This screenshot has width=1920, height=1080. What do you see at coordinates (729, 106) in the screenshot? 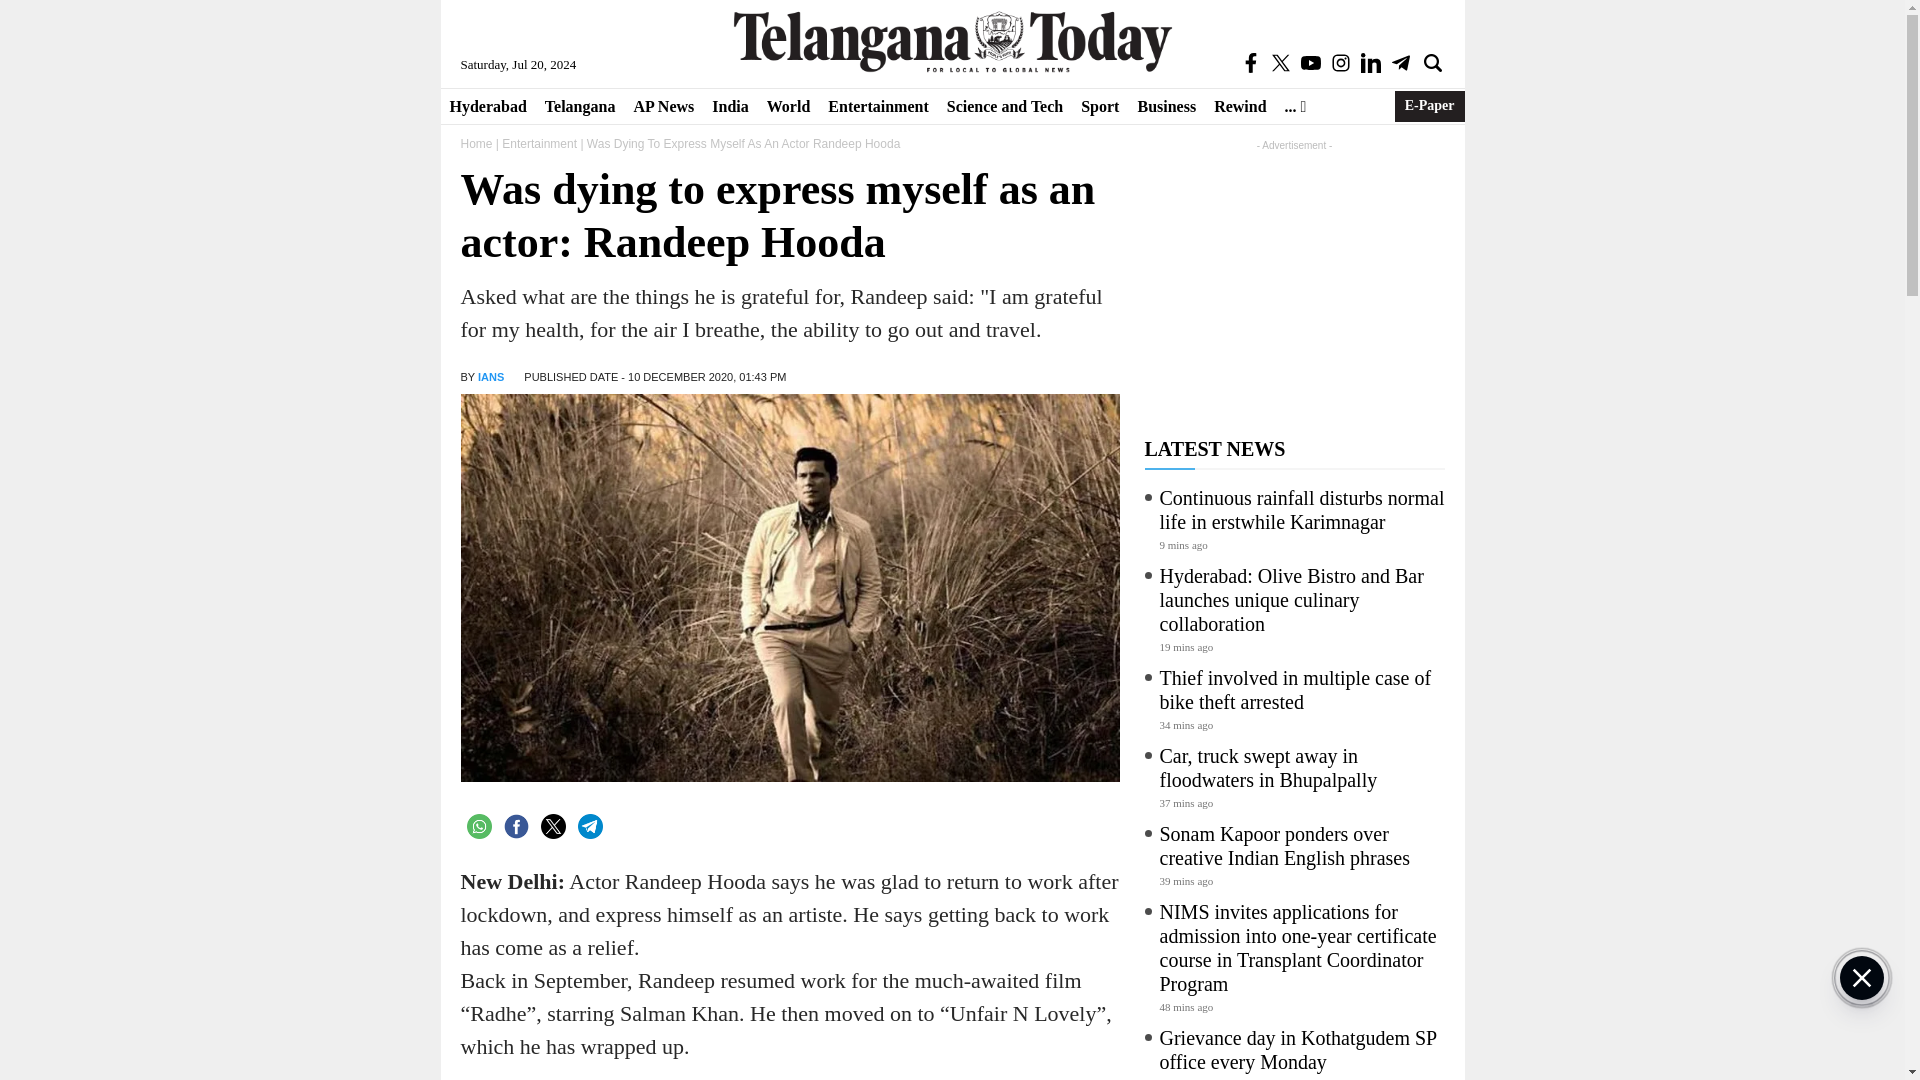
I see `India` at bounding box center [729, 106].